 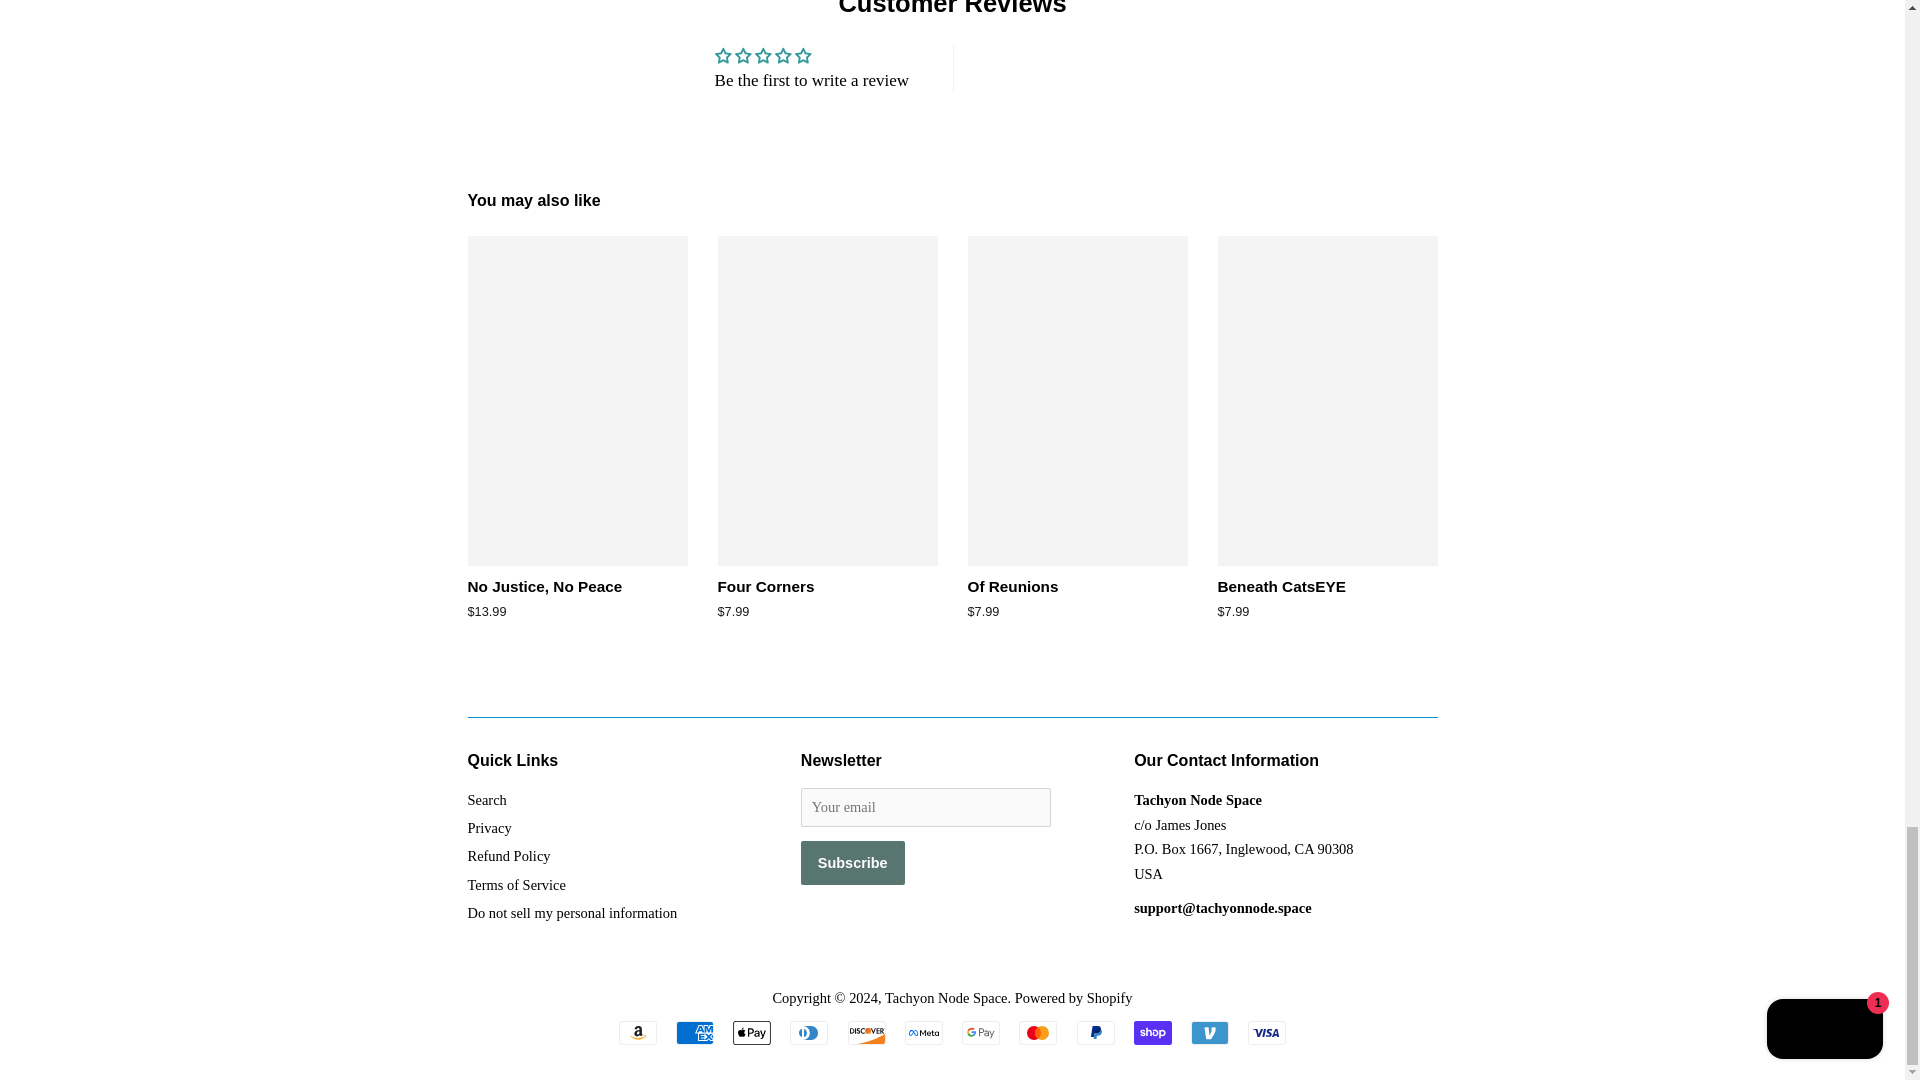 What do you see at coordinates (517, 884) in the screenshot?
I see `Terms of Service` at bounding box center [517, 884].